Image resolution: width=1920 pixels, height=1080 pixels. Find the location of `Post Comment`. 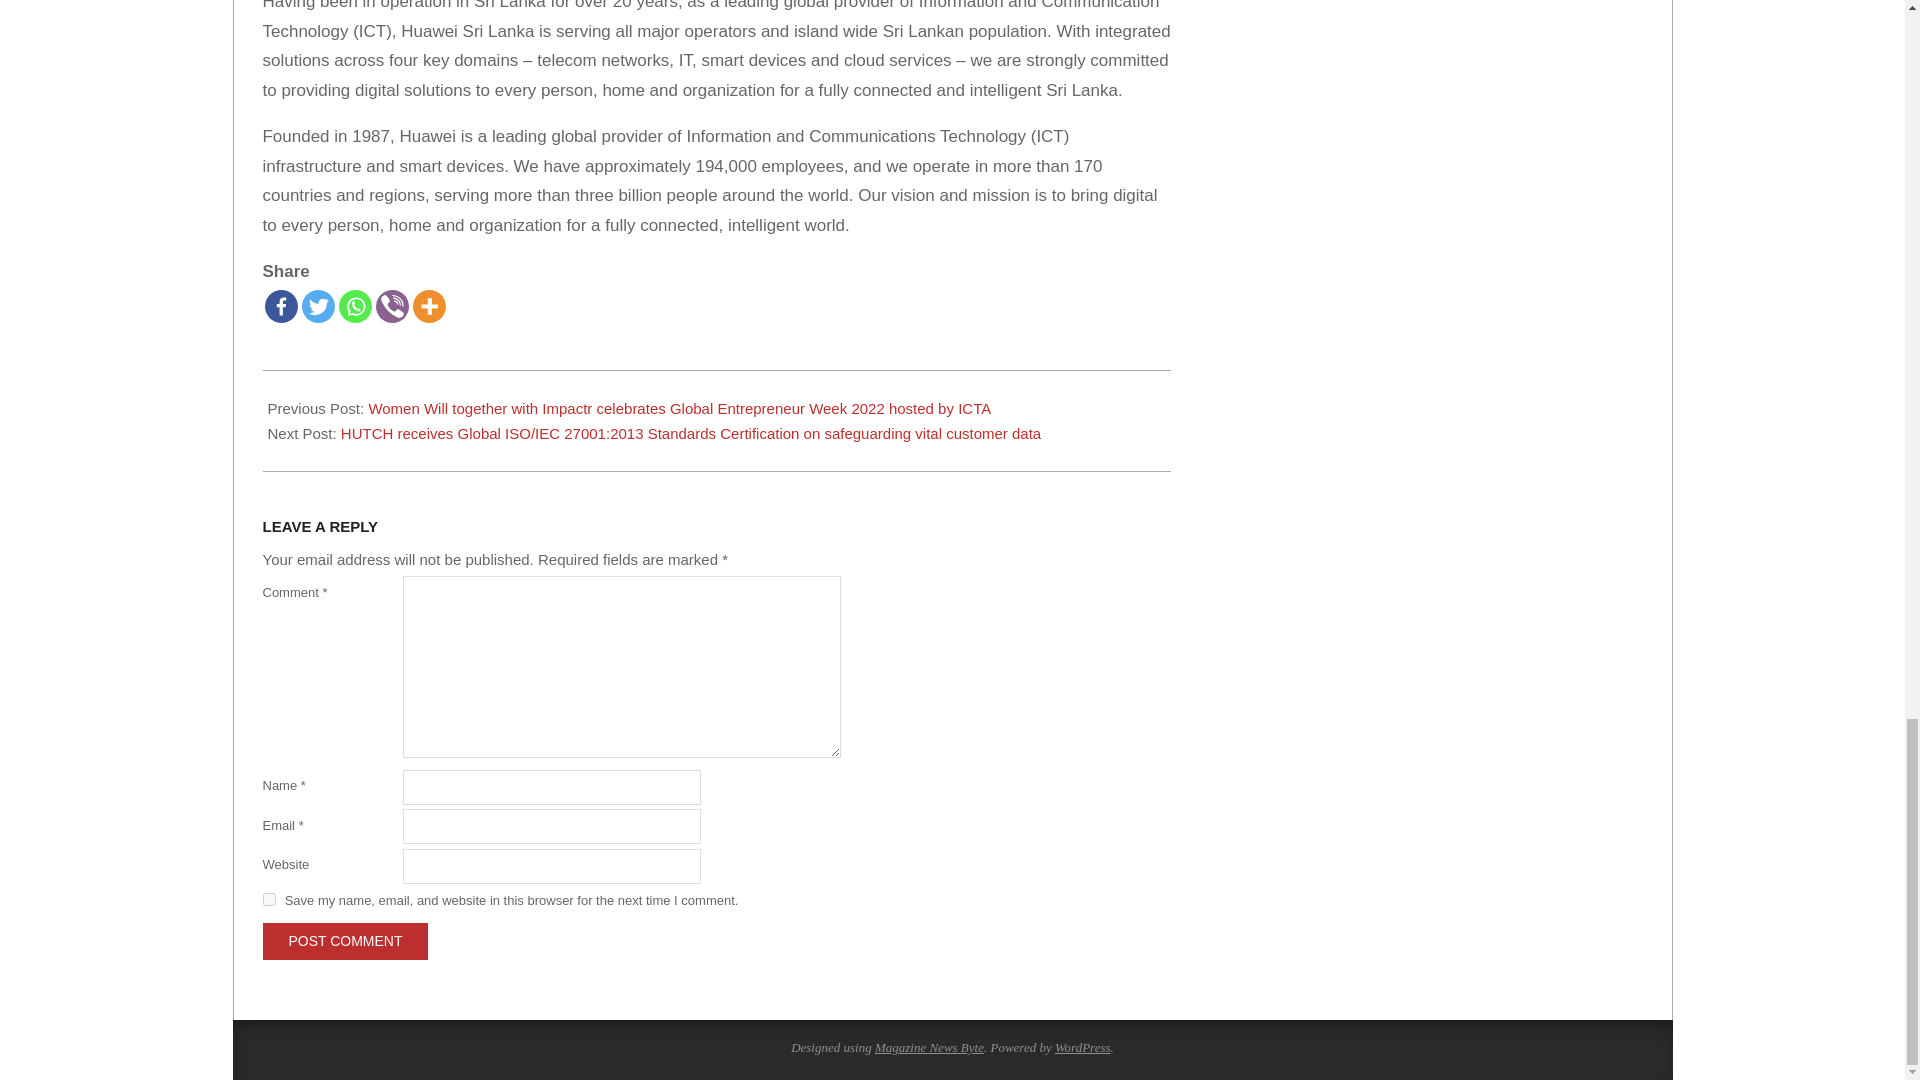

Post Comment is located at coordinates (344, 942).